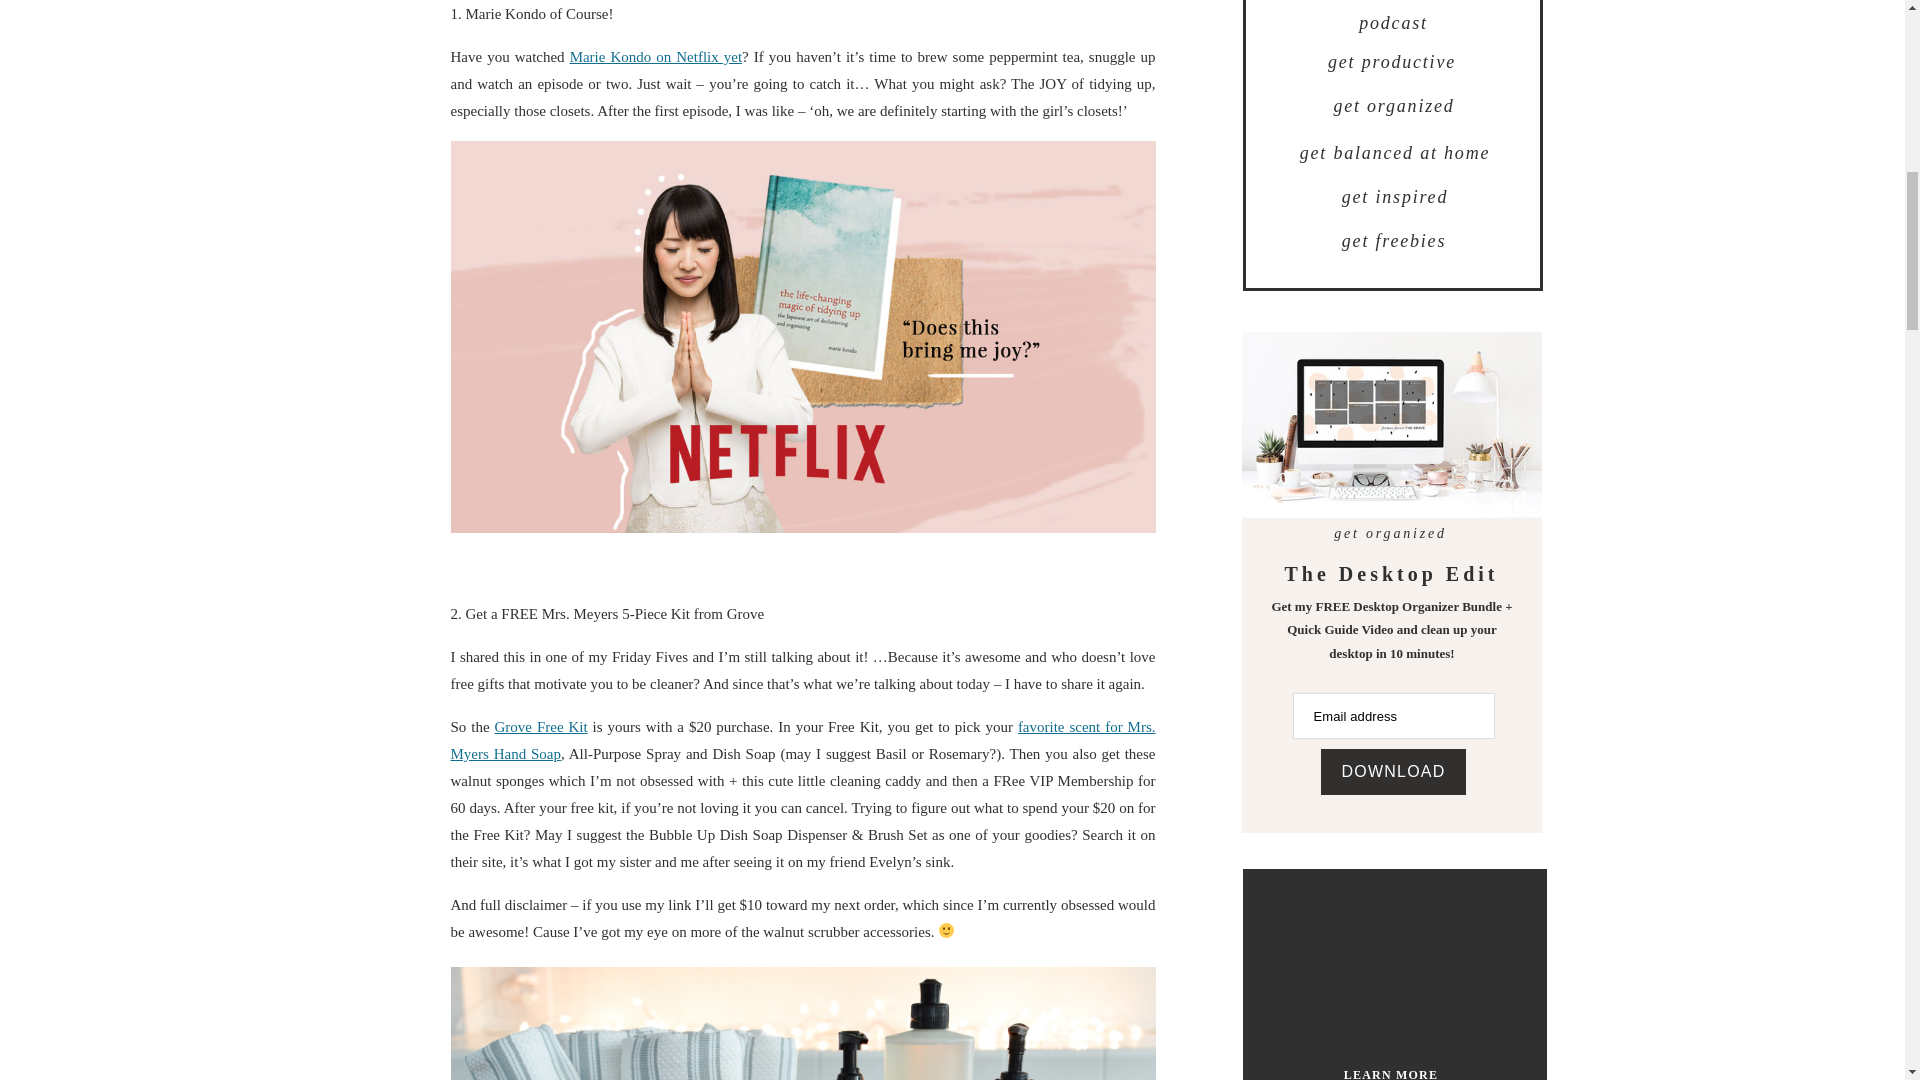  I want to click on get productive, so click(1392, 62).